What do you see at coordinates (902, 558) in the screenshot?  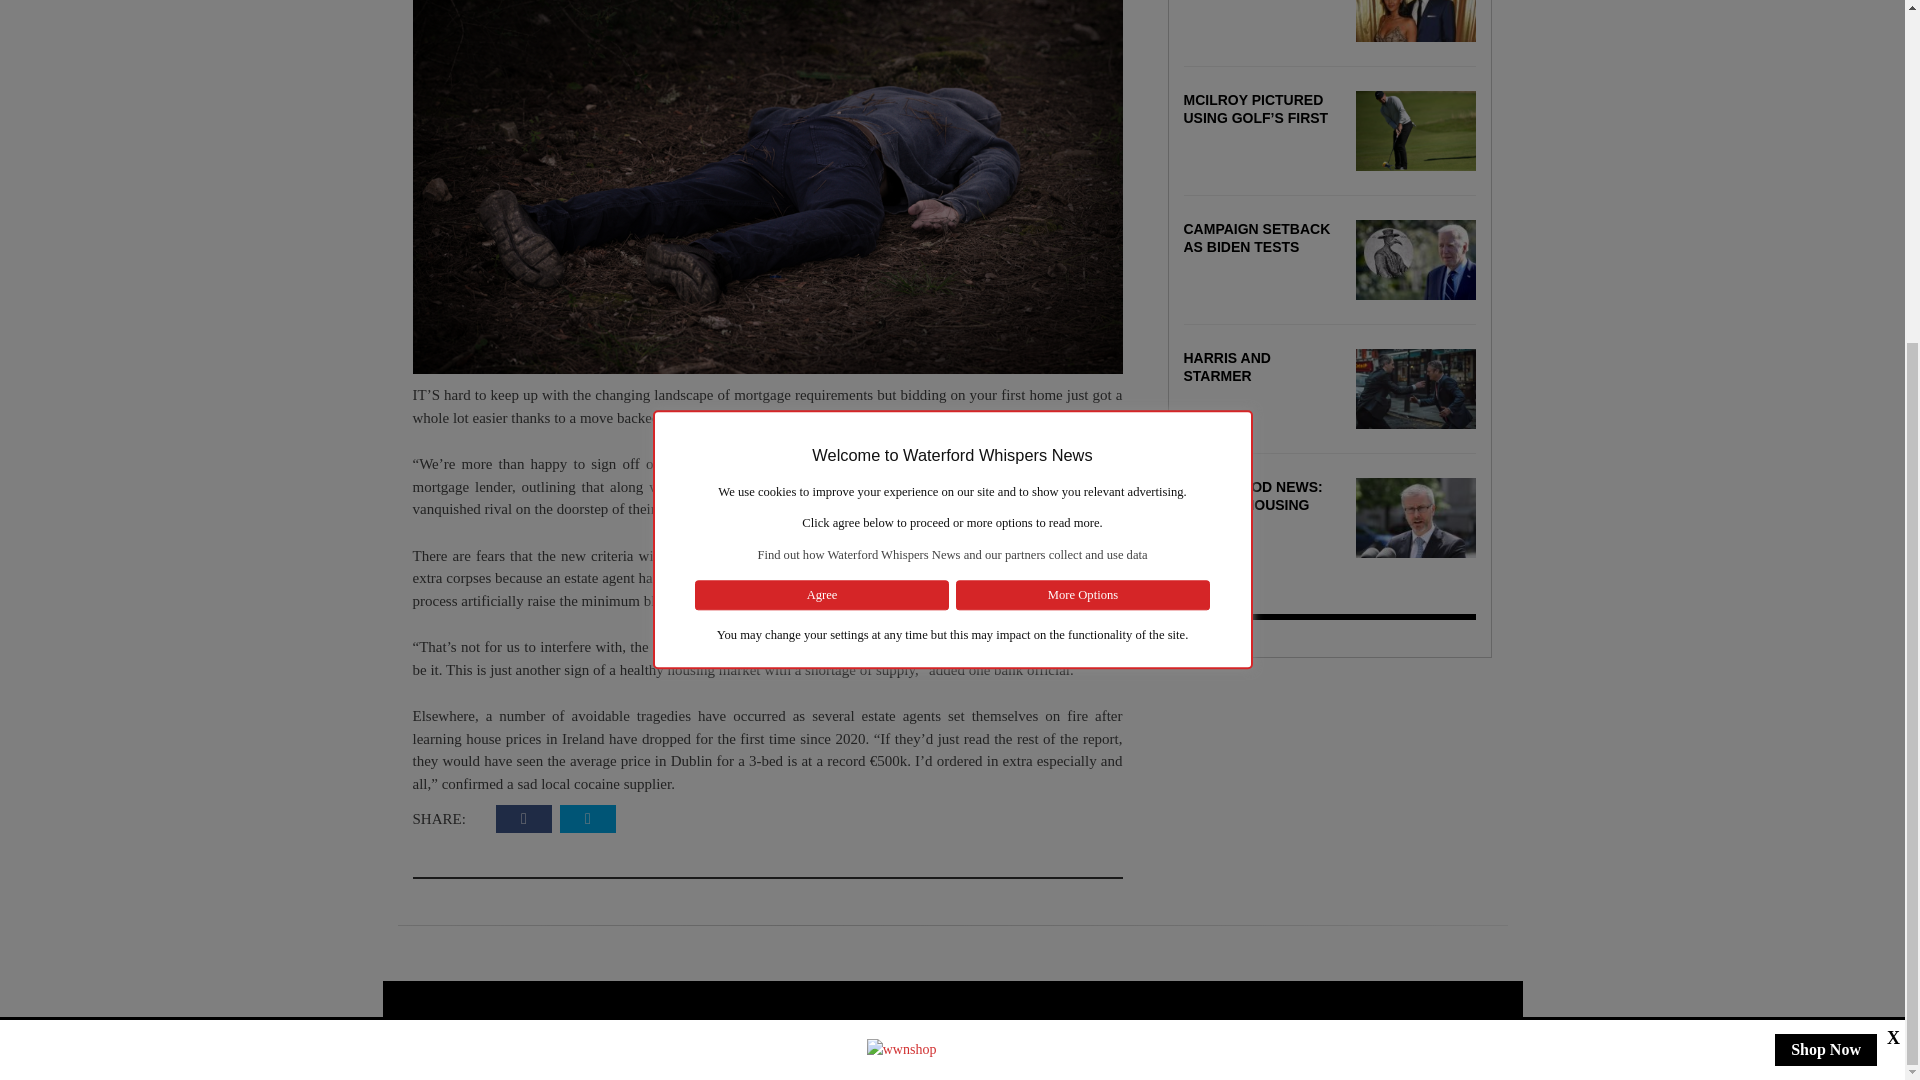 I see `Support us on waterfordwhispers.shop` at bounding box center [902, 558].